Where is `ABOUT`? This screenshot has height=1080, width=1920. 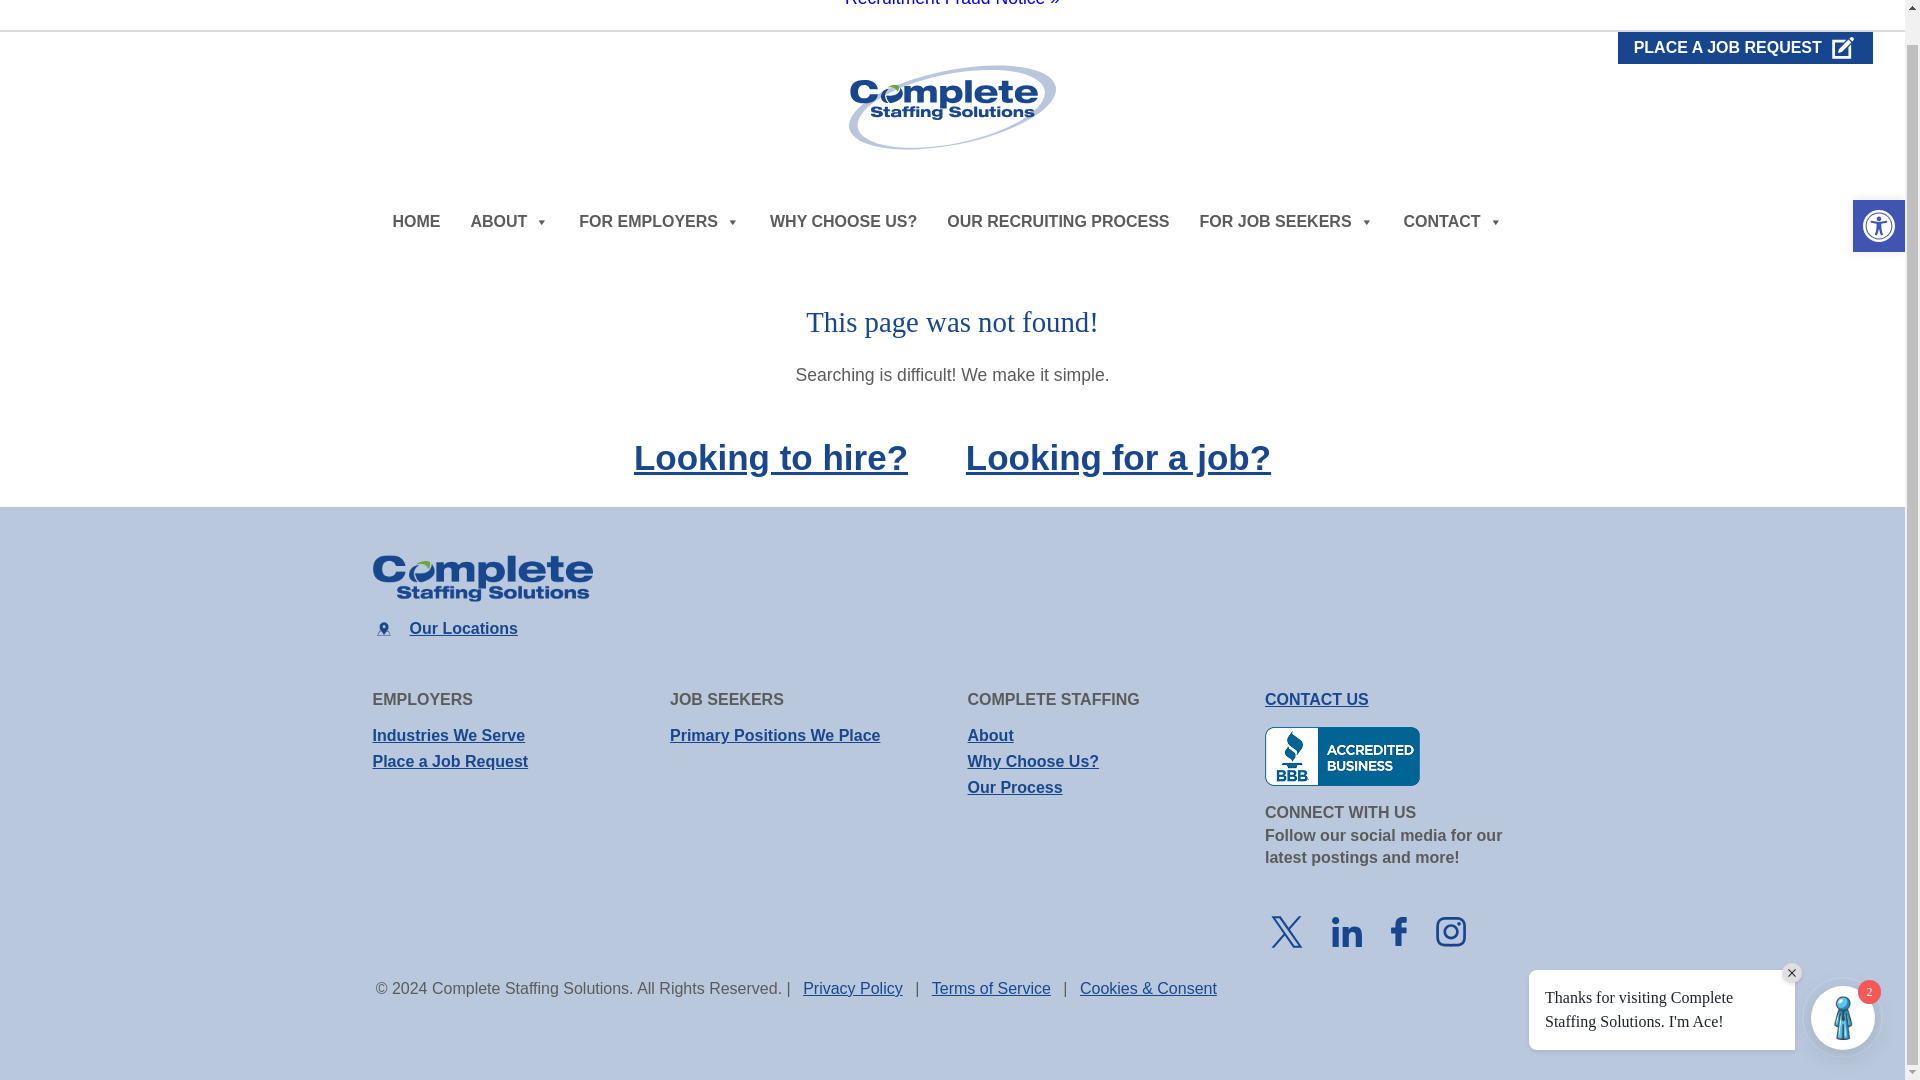
ABOUT is located at coordinates (509, 221).